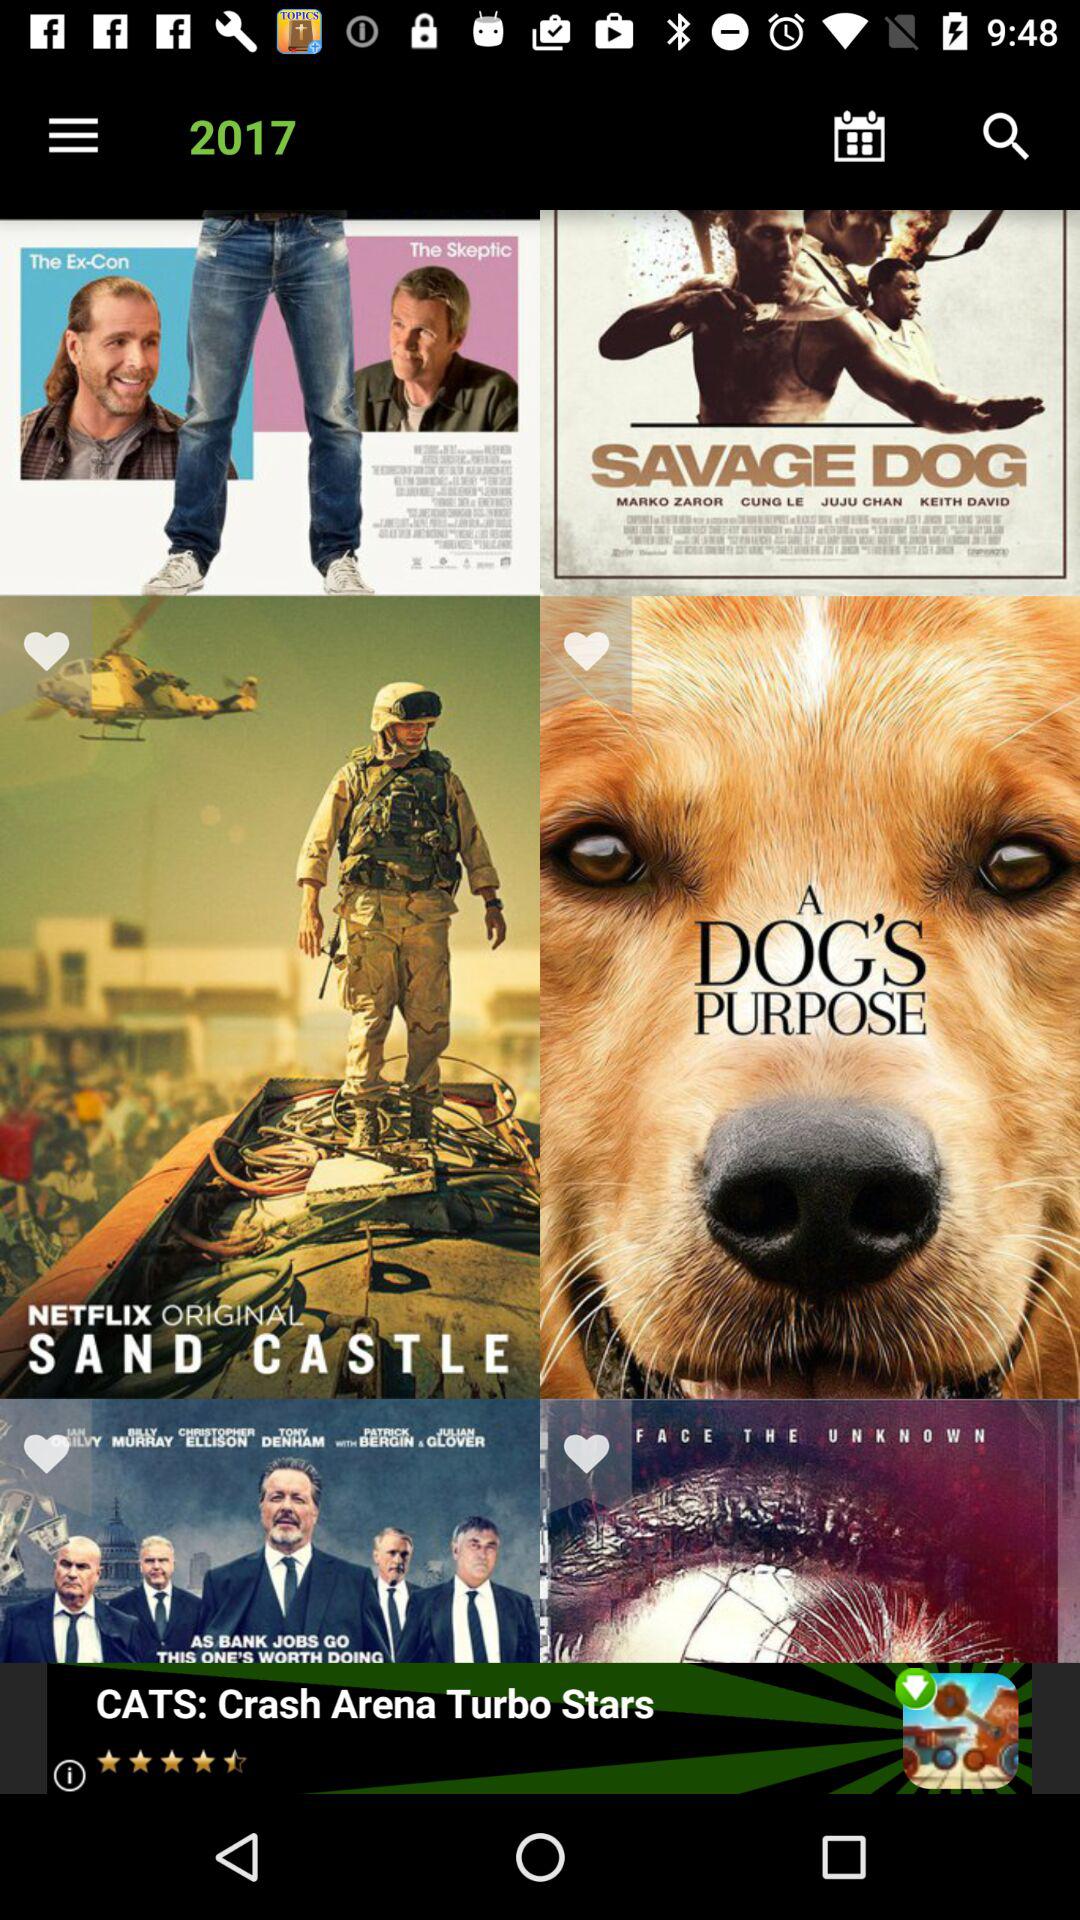 Image resolution: width=1080 pixels, height=1920 pixels. I want to click on mark as favorite, so click(59, 1458).